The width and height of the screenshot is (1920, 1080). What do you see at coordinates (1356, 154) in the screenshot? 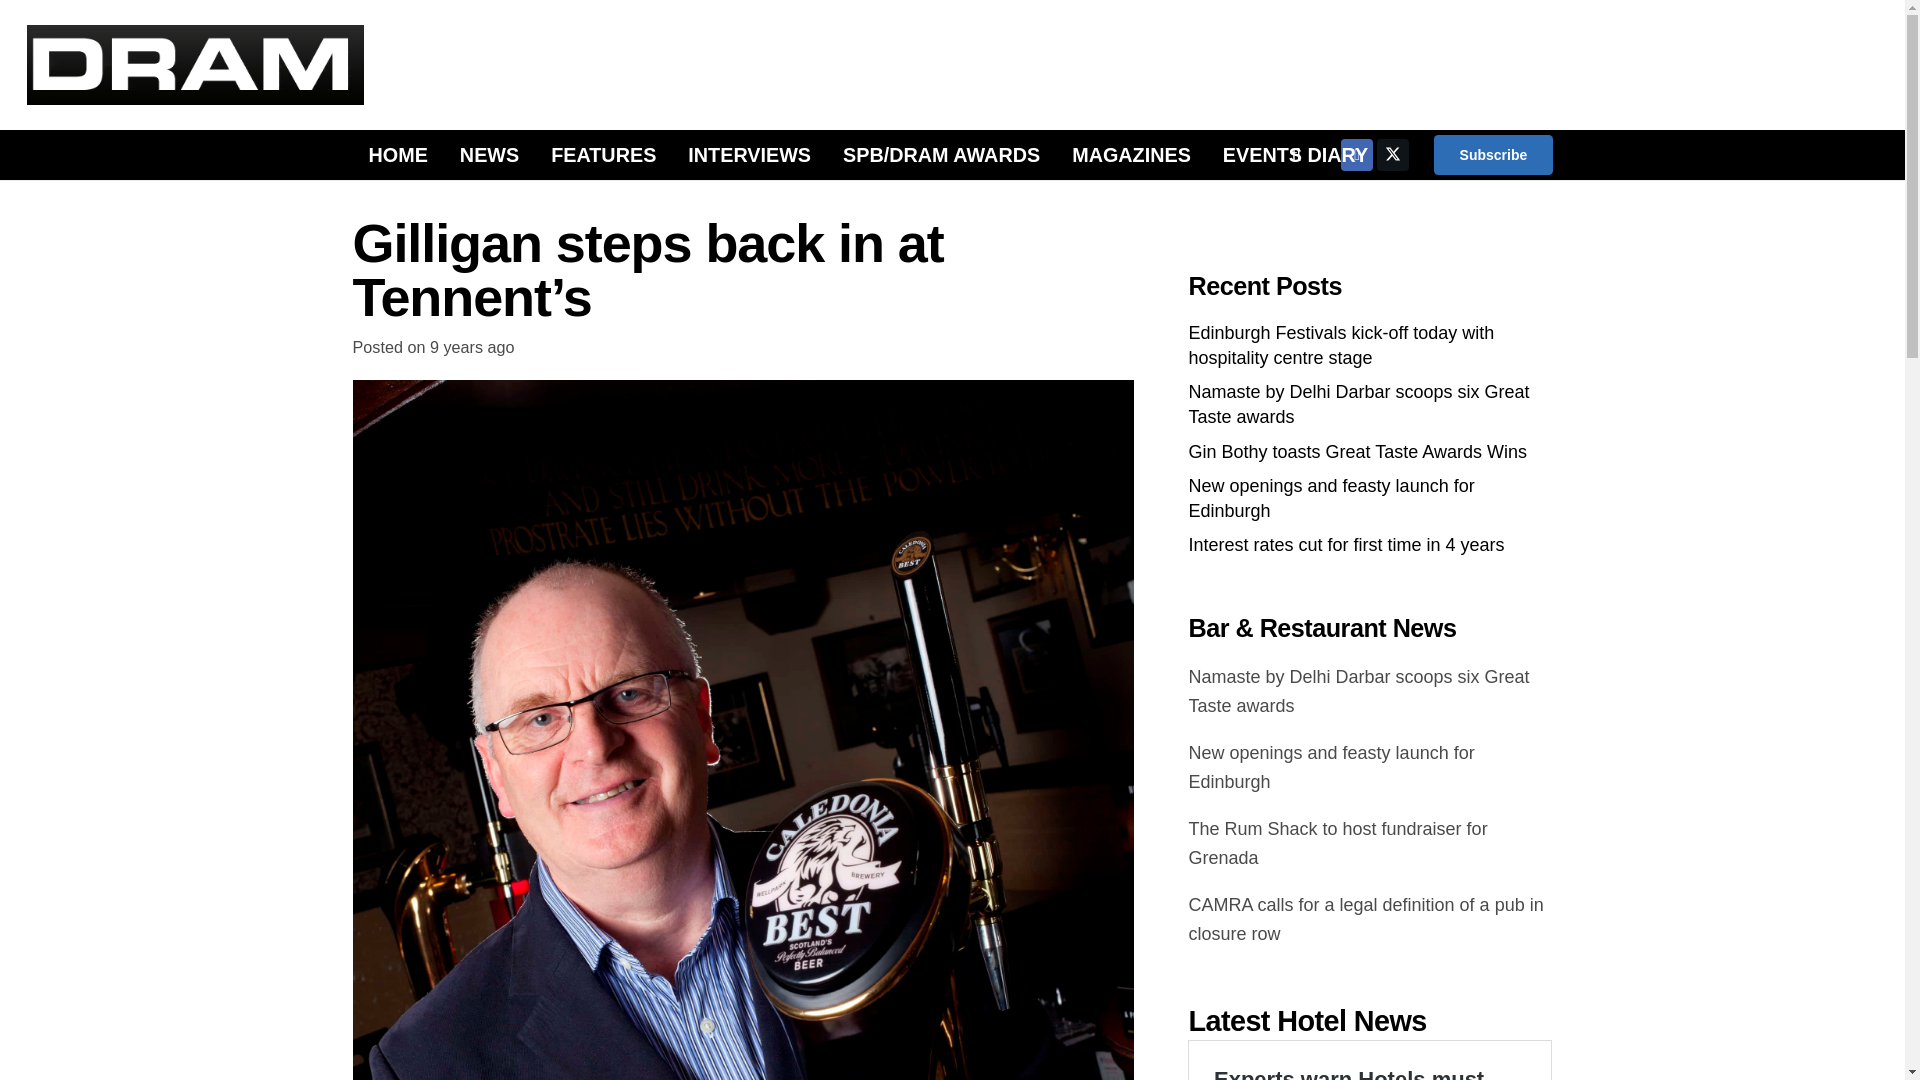
I see `Facebook` at bounding box center [1356, 154].